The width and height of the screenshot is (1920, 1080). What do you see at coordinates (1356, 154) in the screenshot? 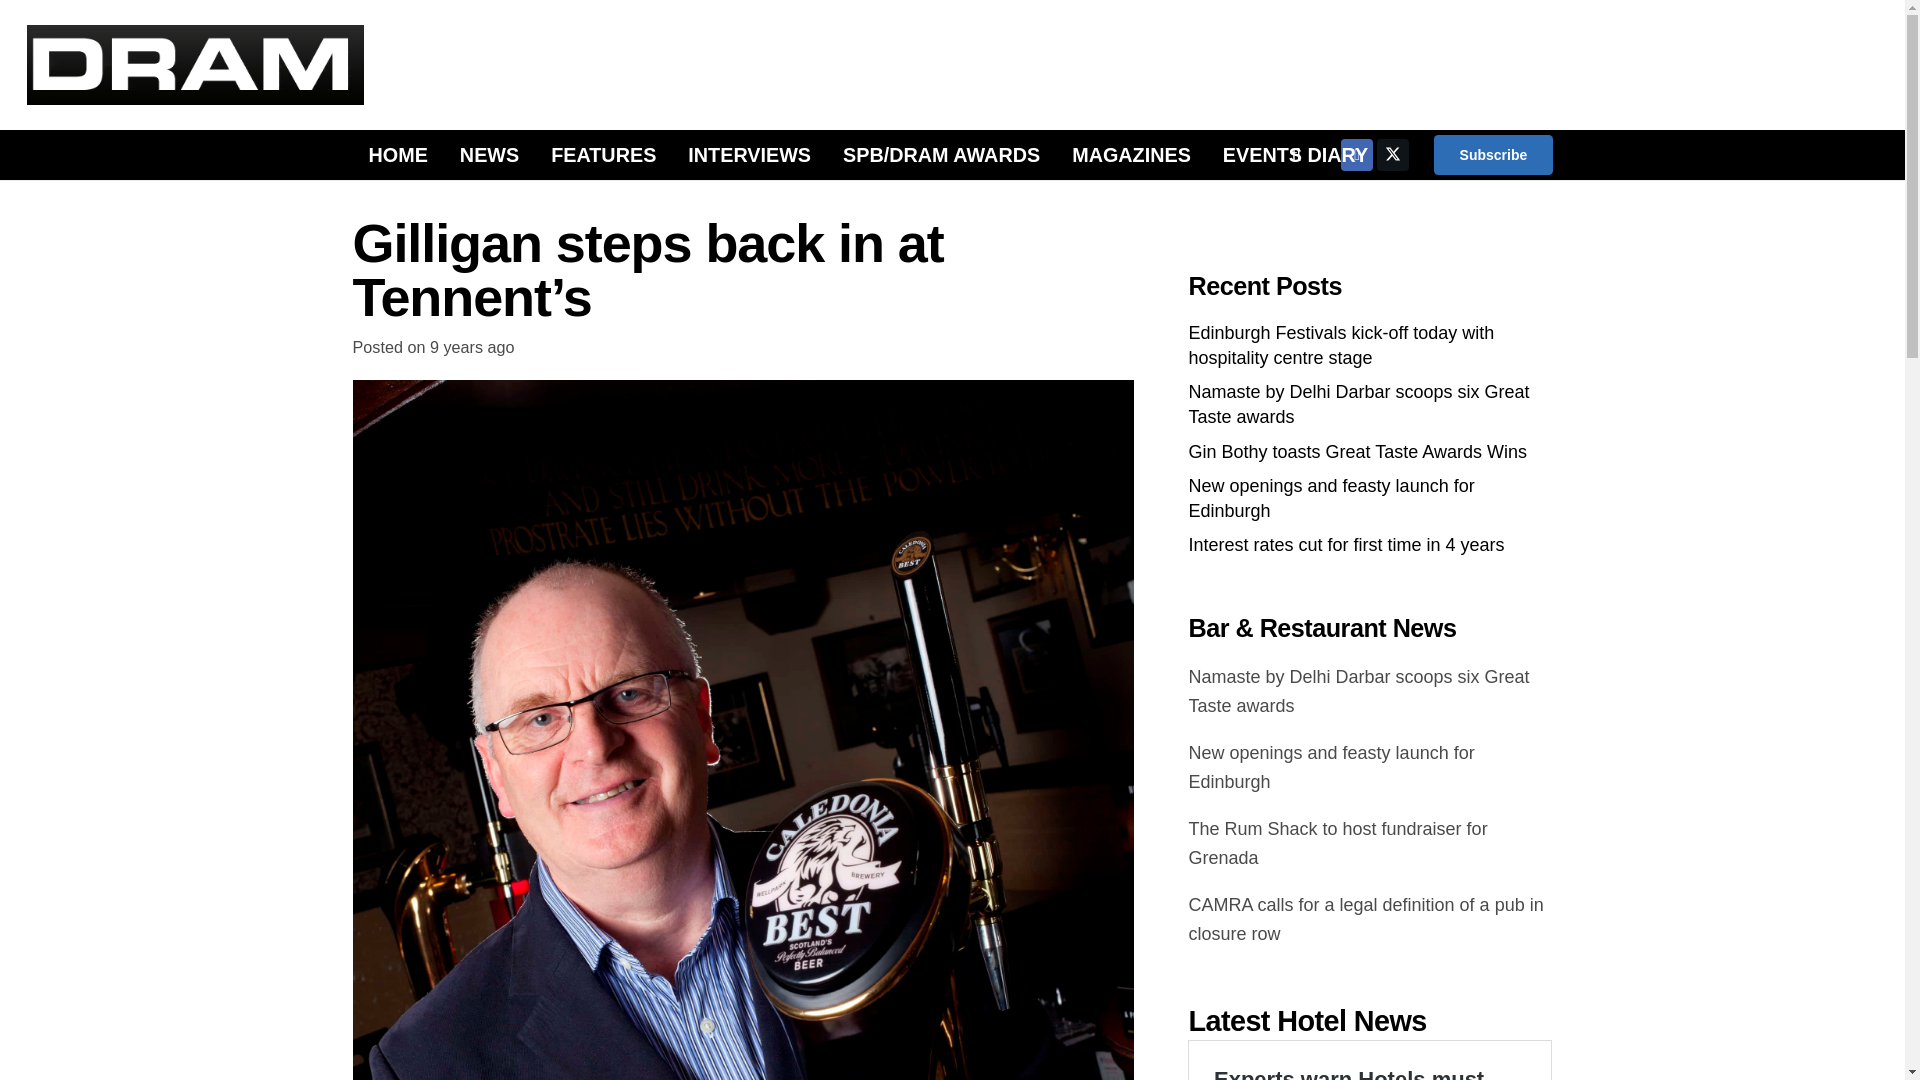
I see `Facebook` at bounding box center [1356, 154].